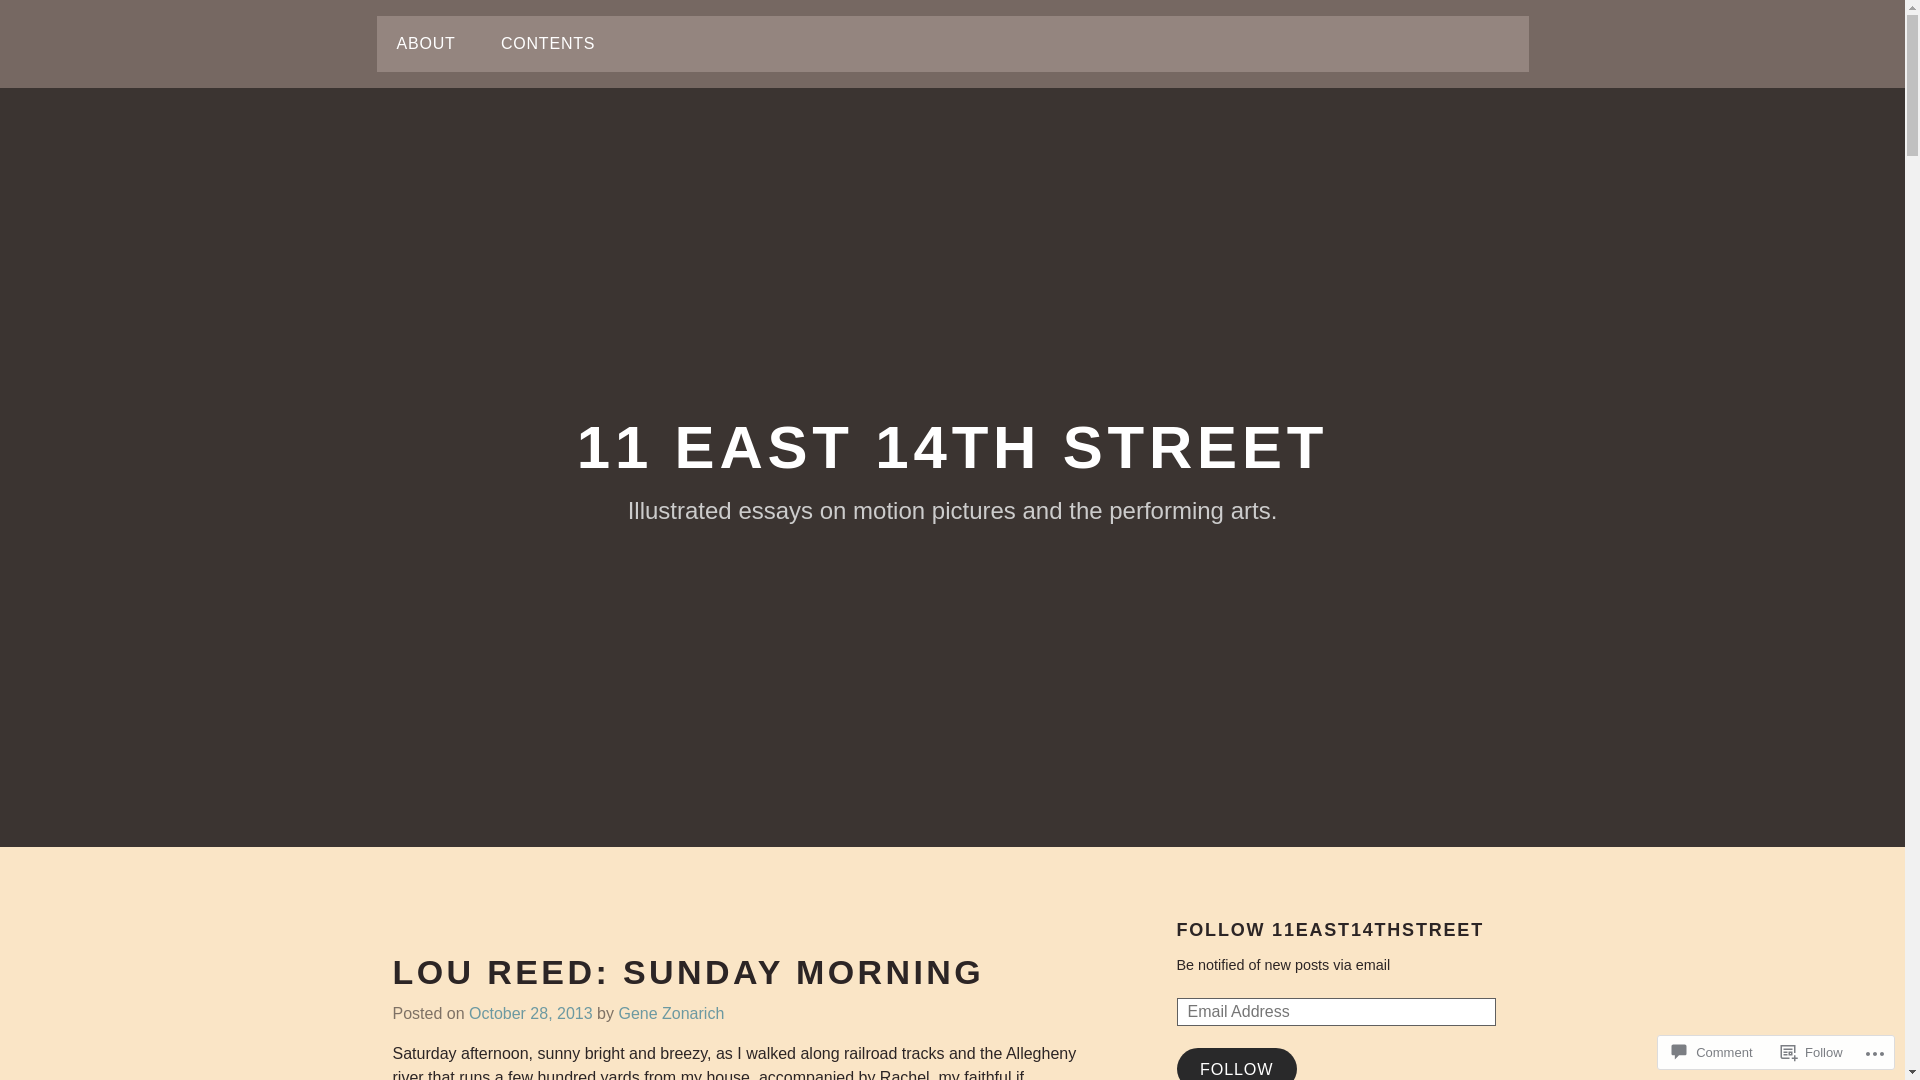 This screenshot has width=1920, height=1080. I want to click on Follow, so click(1812, 1052).